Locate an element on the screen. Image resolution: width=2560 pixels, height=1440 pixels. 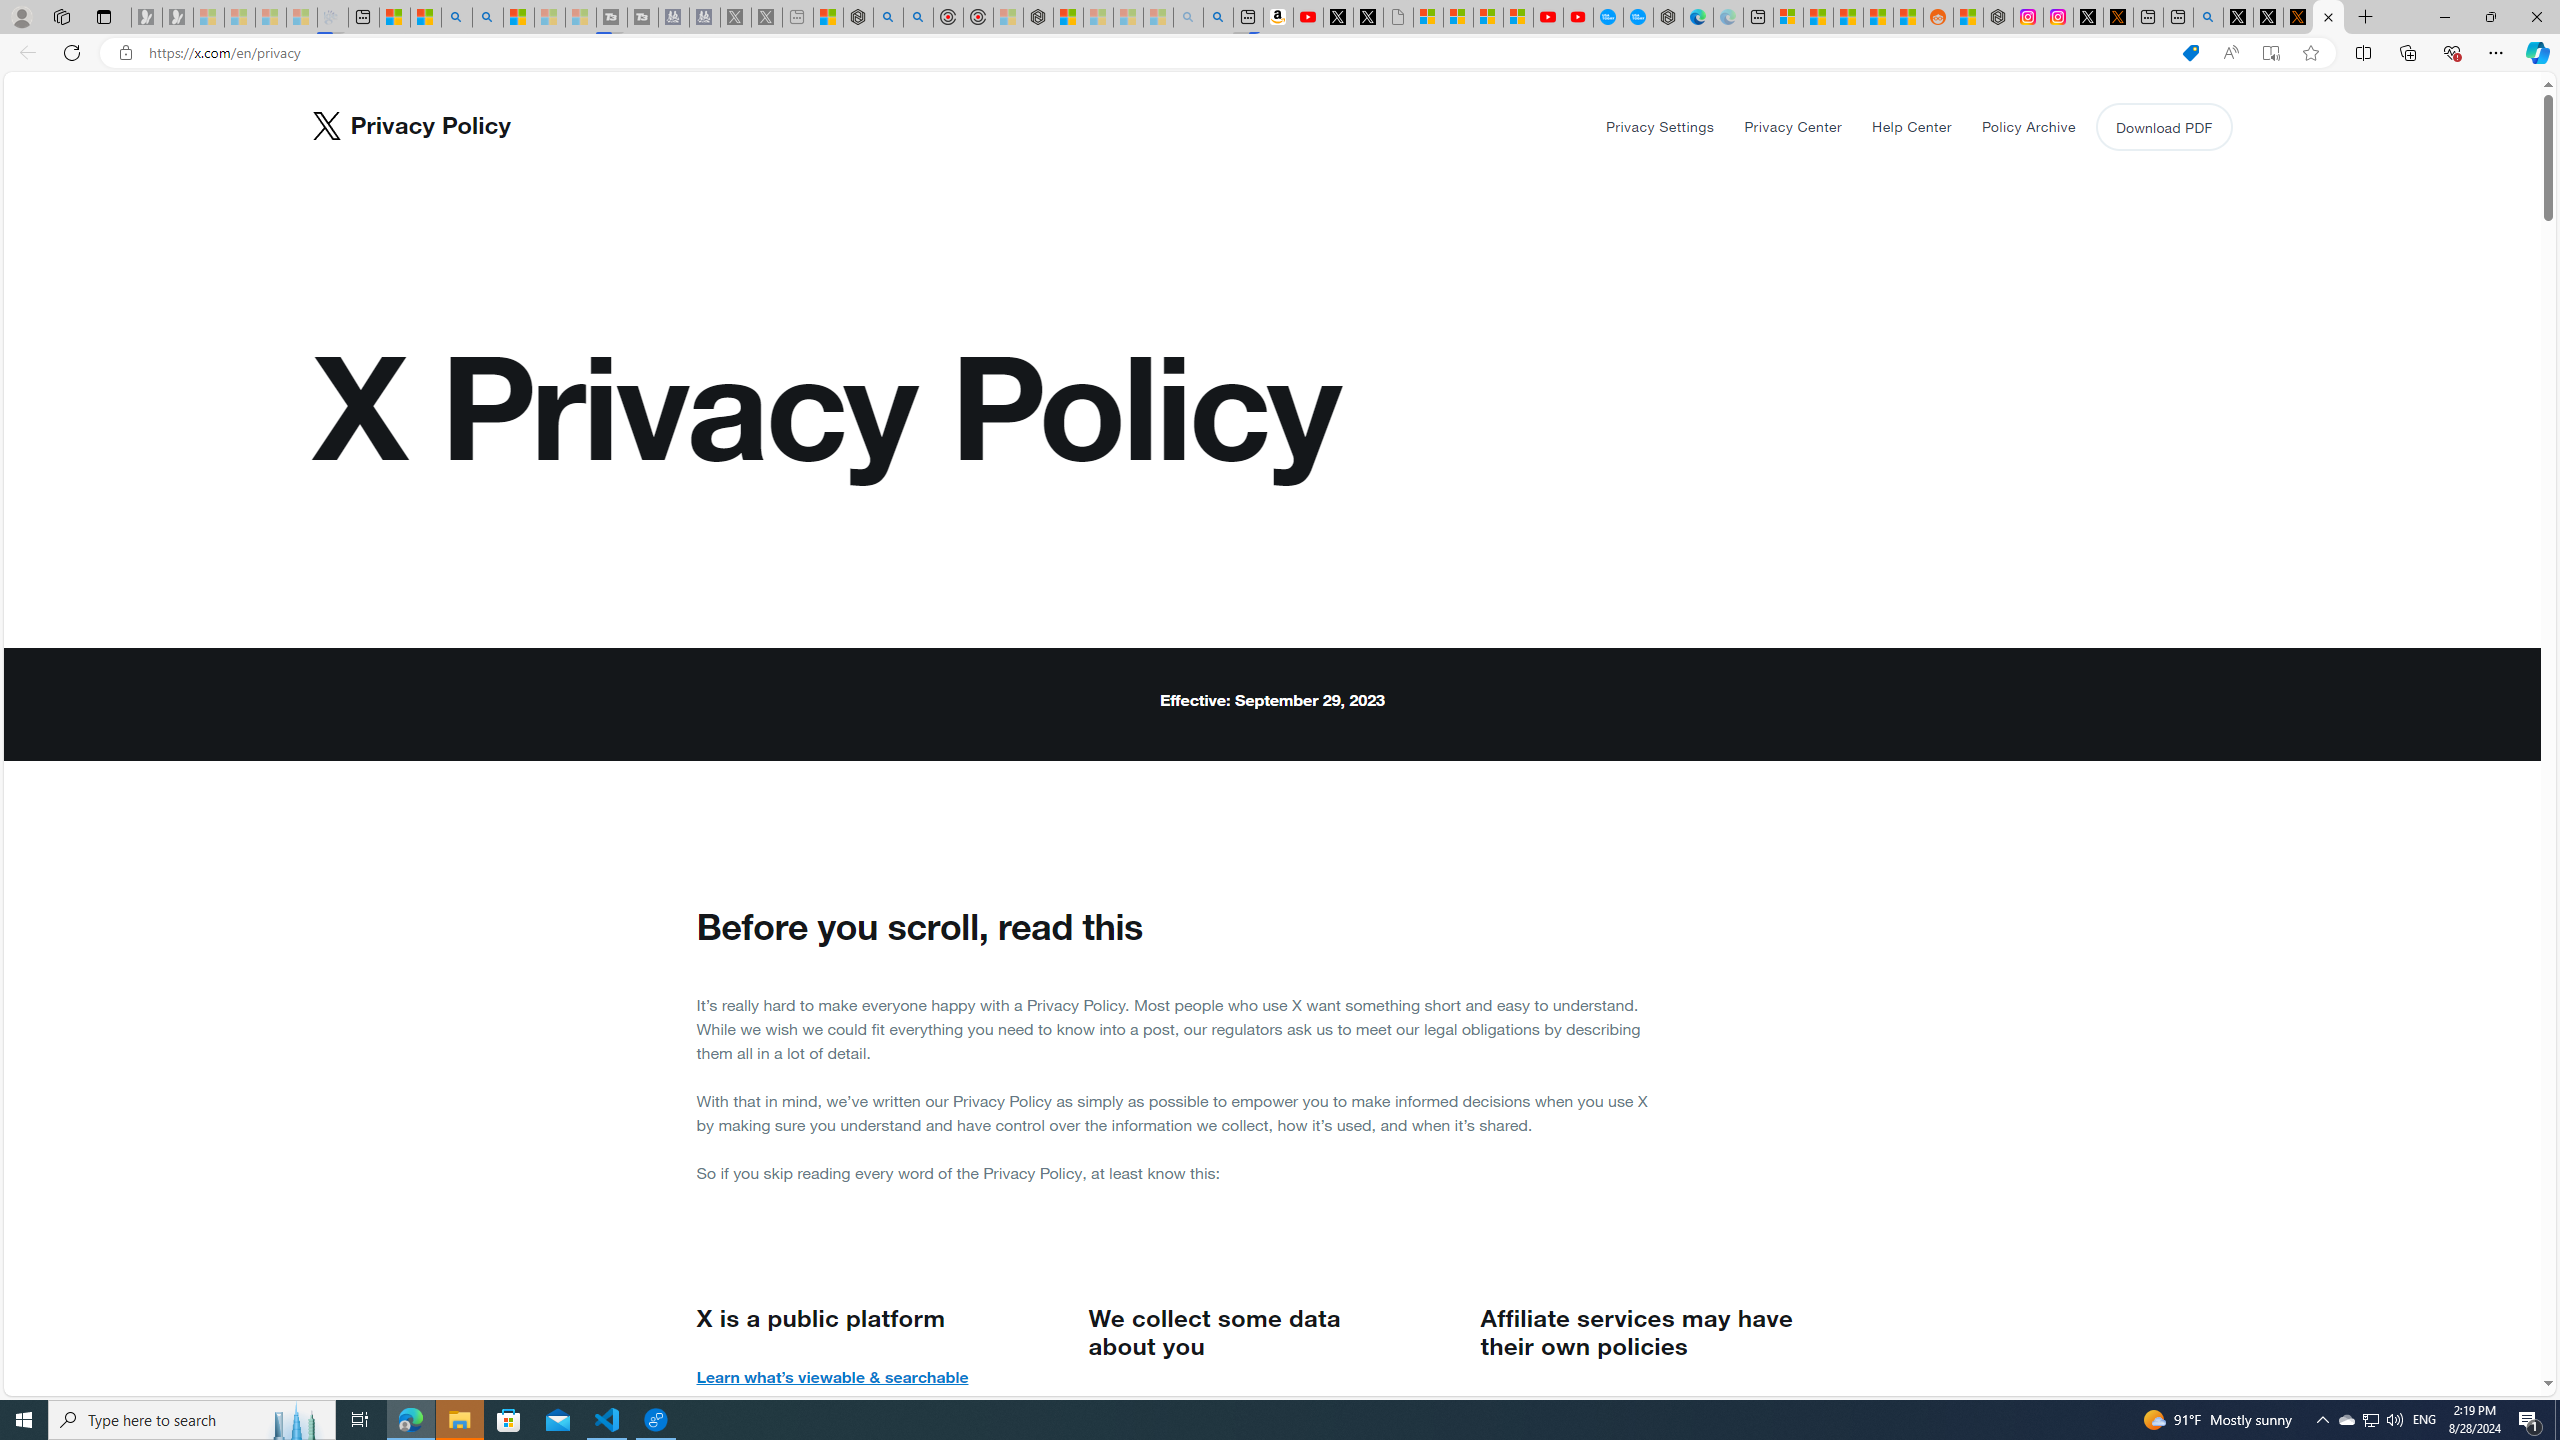
Add this page to favorites (Ctrl+D) is located at coordinates (2312, 53).